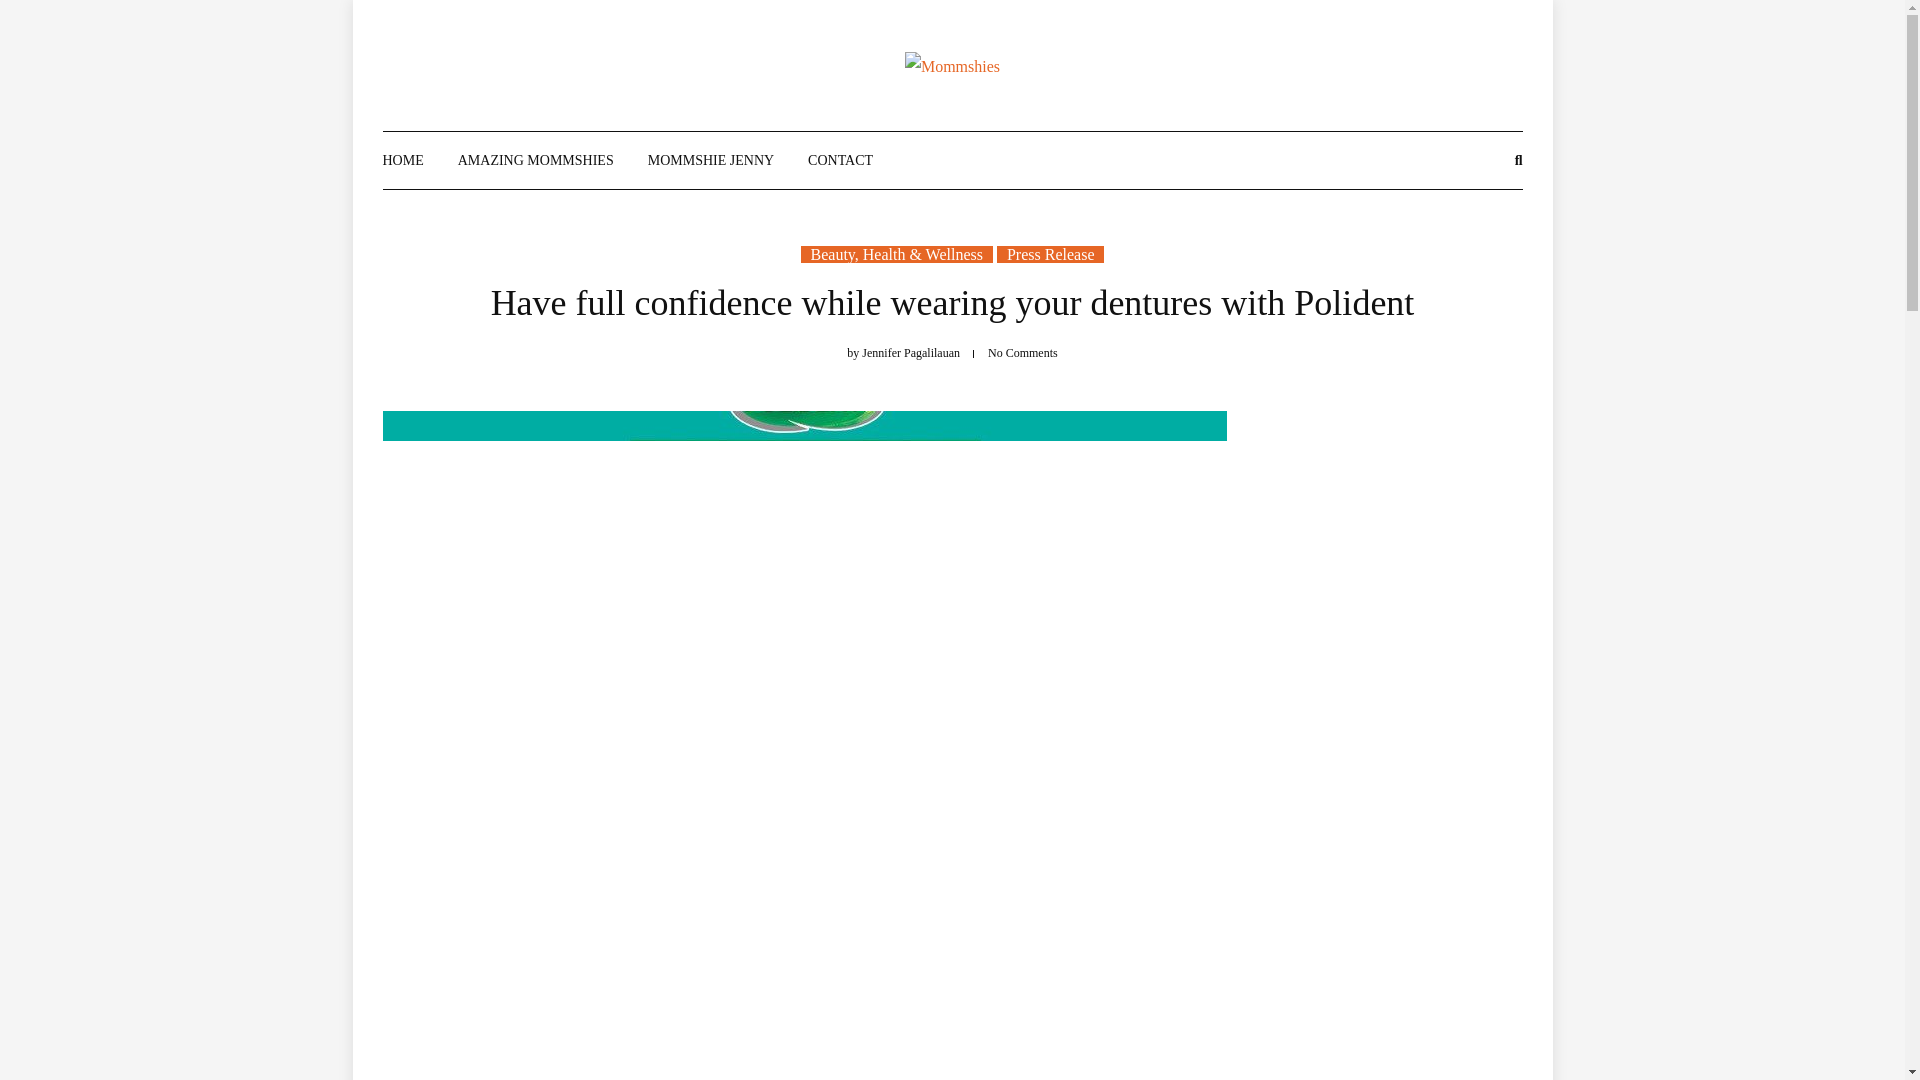 This screenshot has height=1080, width=1920. I want to click on MOMMSHIE JENNY, so click(710, 160).